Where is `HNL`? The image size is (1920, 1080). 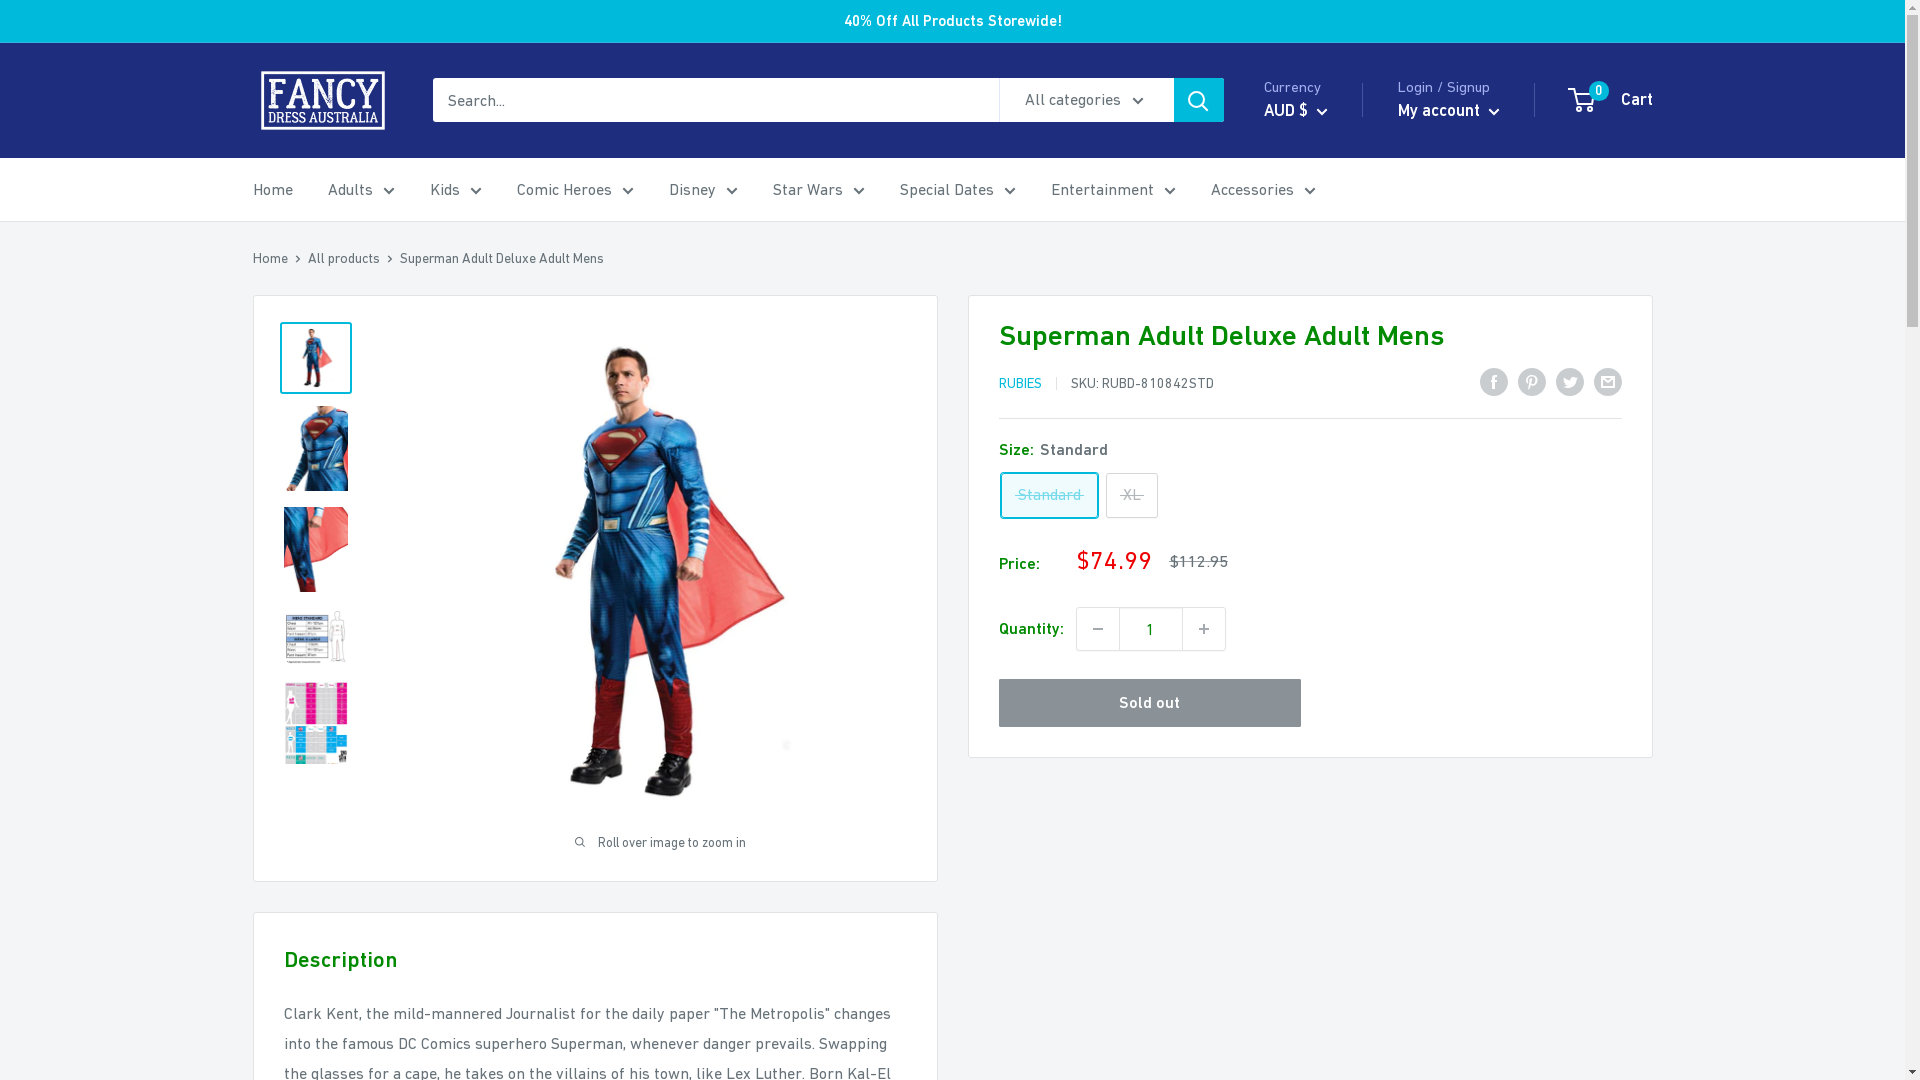 HNL is located at coordinates (304, 940).